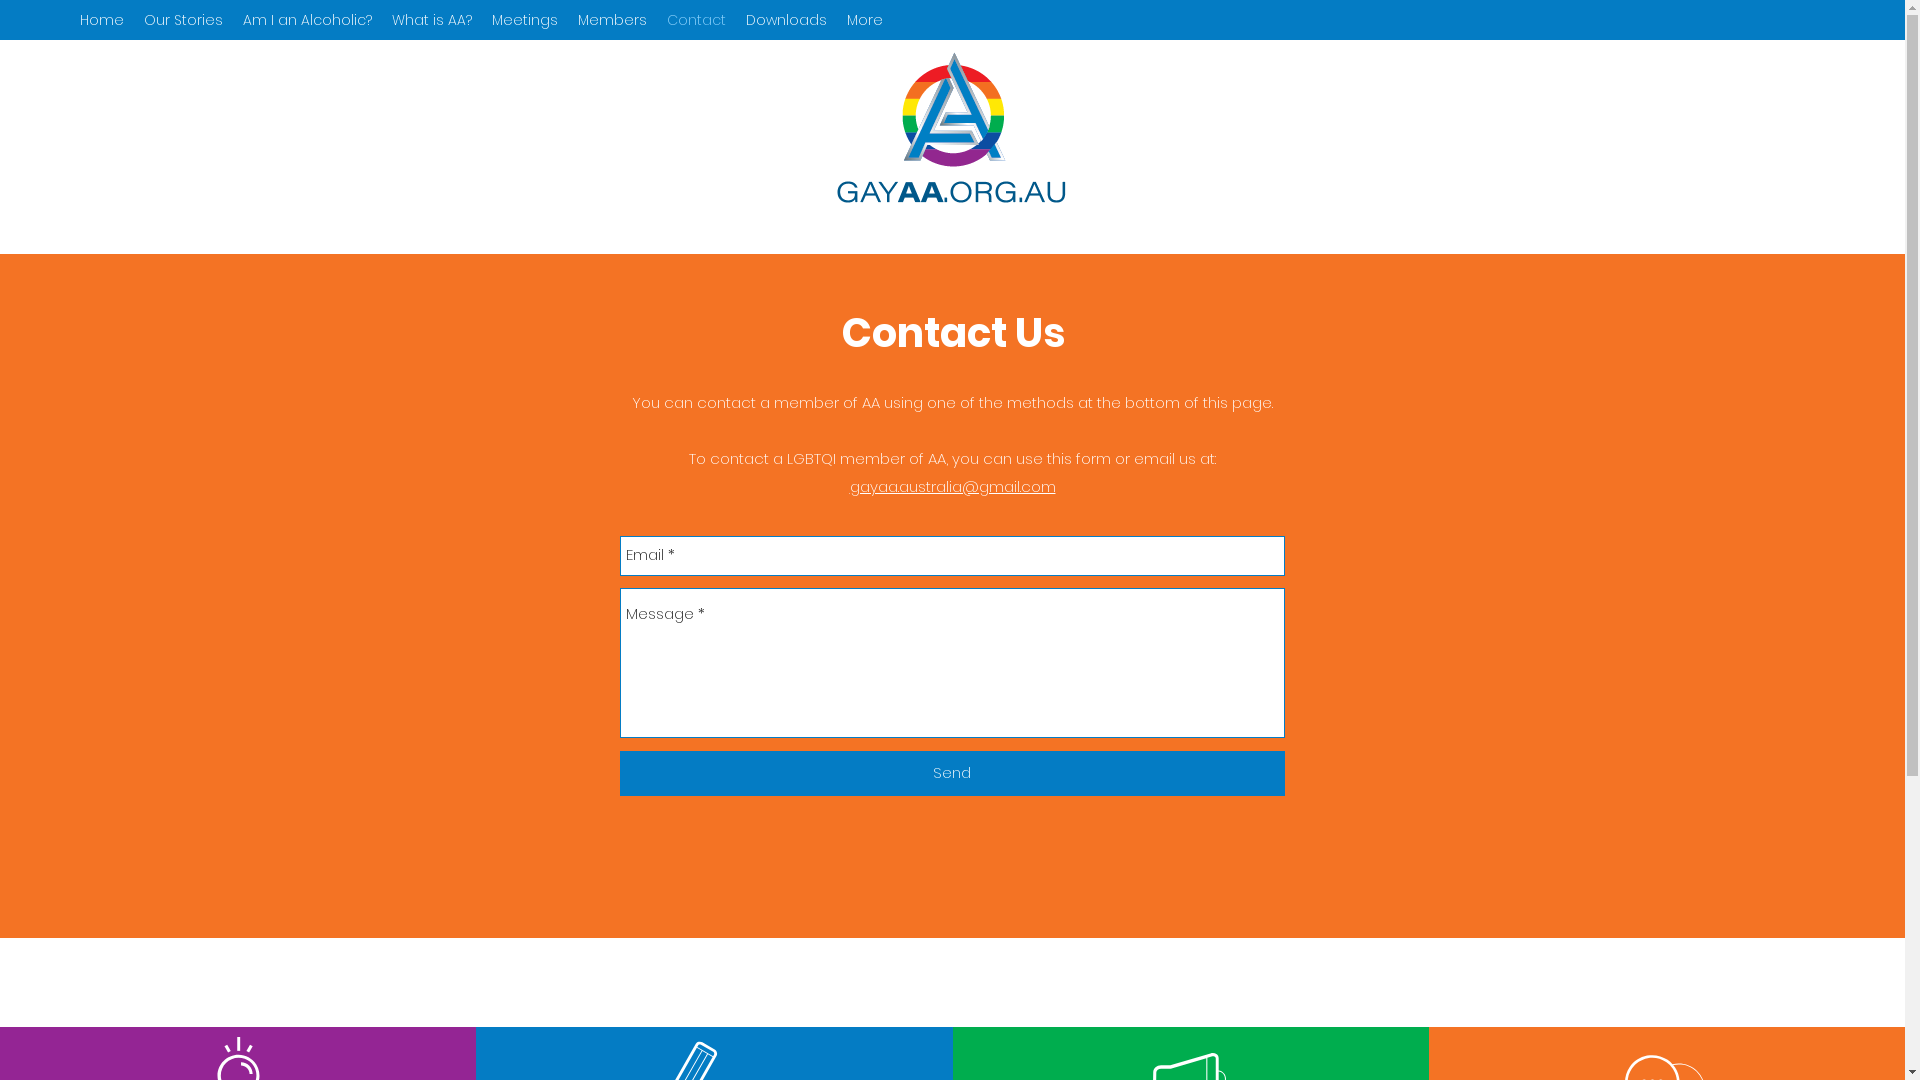 Image resolution: width=1920 pixels, height=1080 pixels. What do you see at coordinates (952, 772) in the screenshot?
I see `Send` at bounding box center [952, 772].